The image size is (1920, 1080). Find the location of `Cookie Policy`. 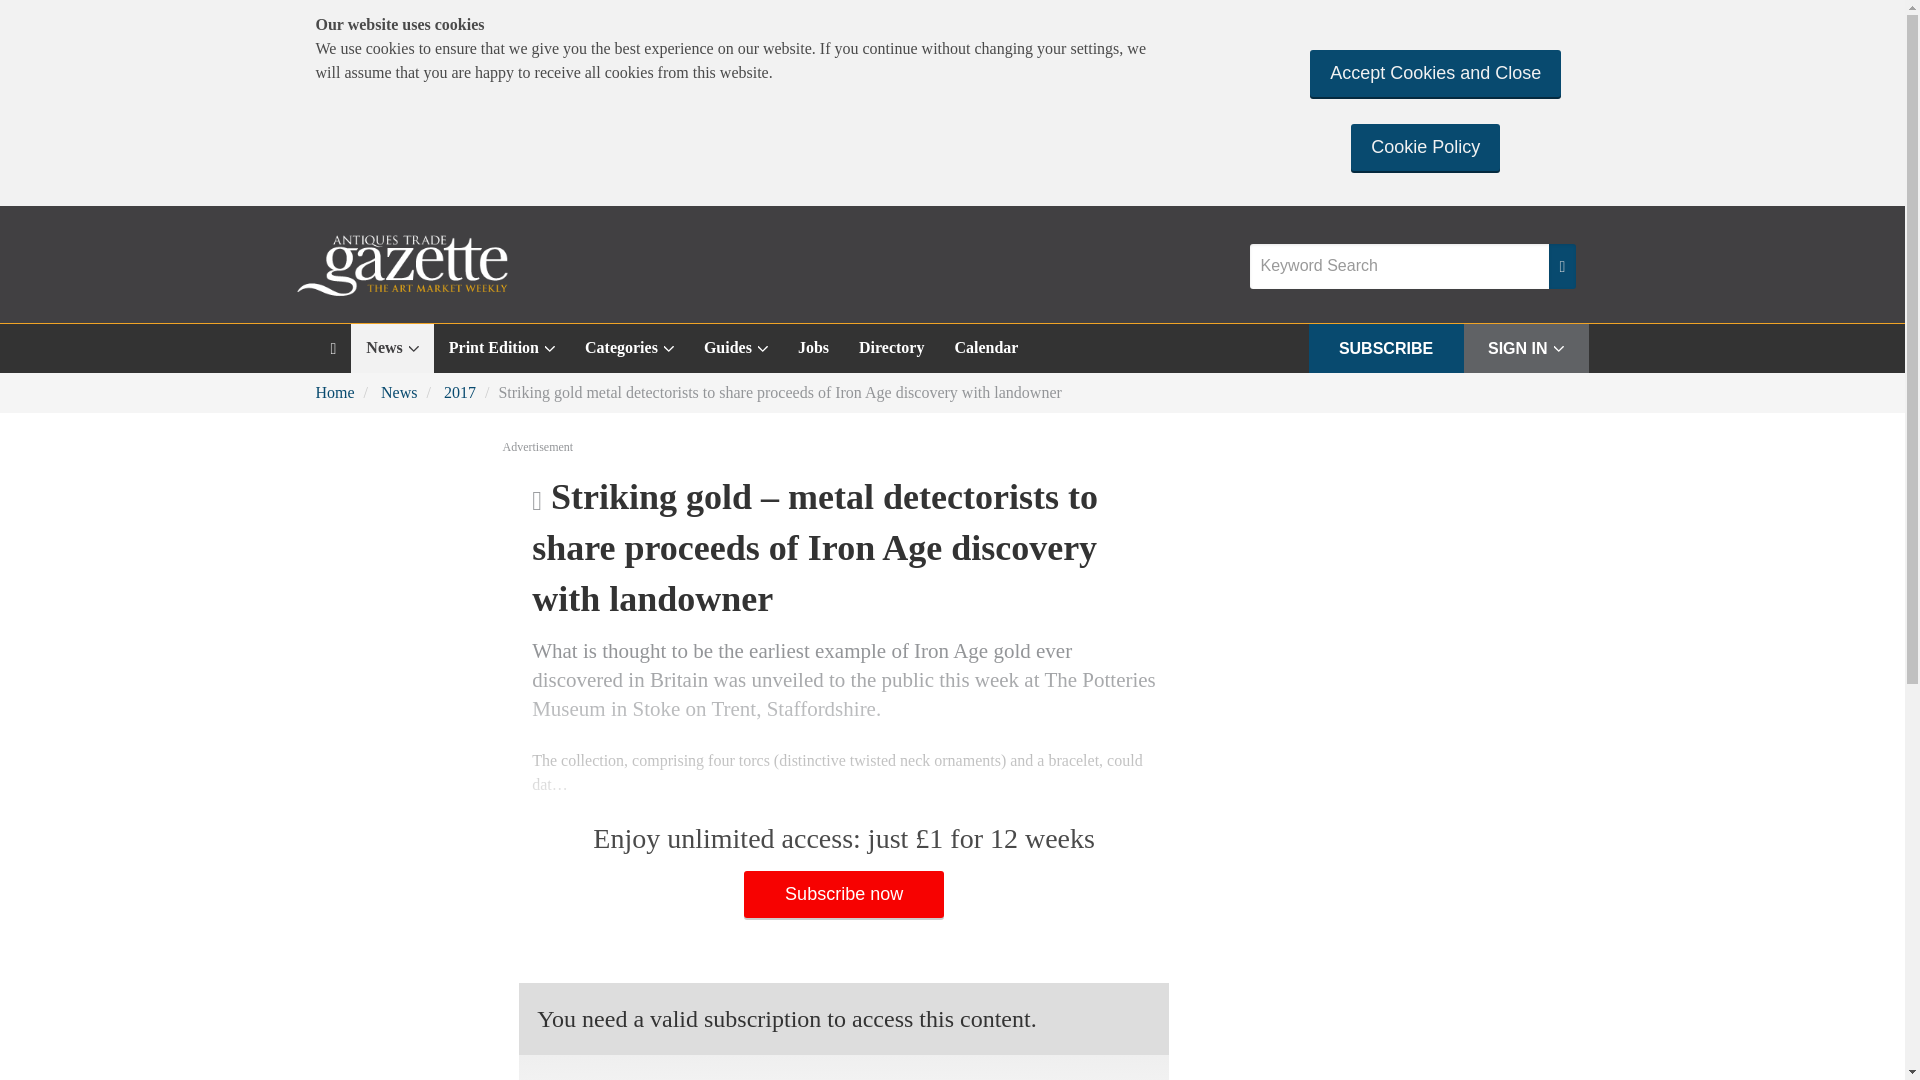

Cookie Policy is located at coordinates (1425, 147).